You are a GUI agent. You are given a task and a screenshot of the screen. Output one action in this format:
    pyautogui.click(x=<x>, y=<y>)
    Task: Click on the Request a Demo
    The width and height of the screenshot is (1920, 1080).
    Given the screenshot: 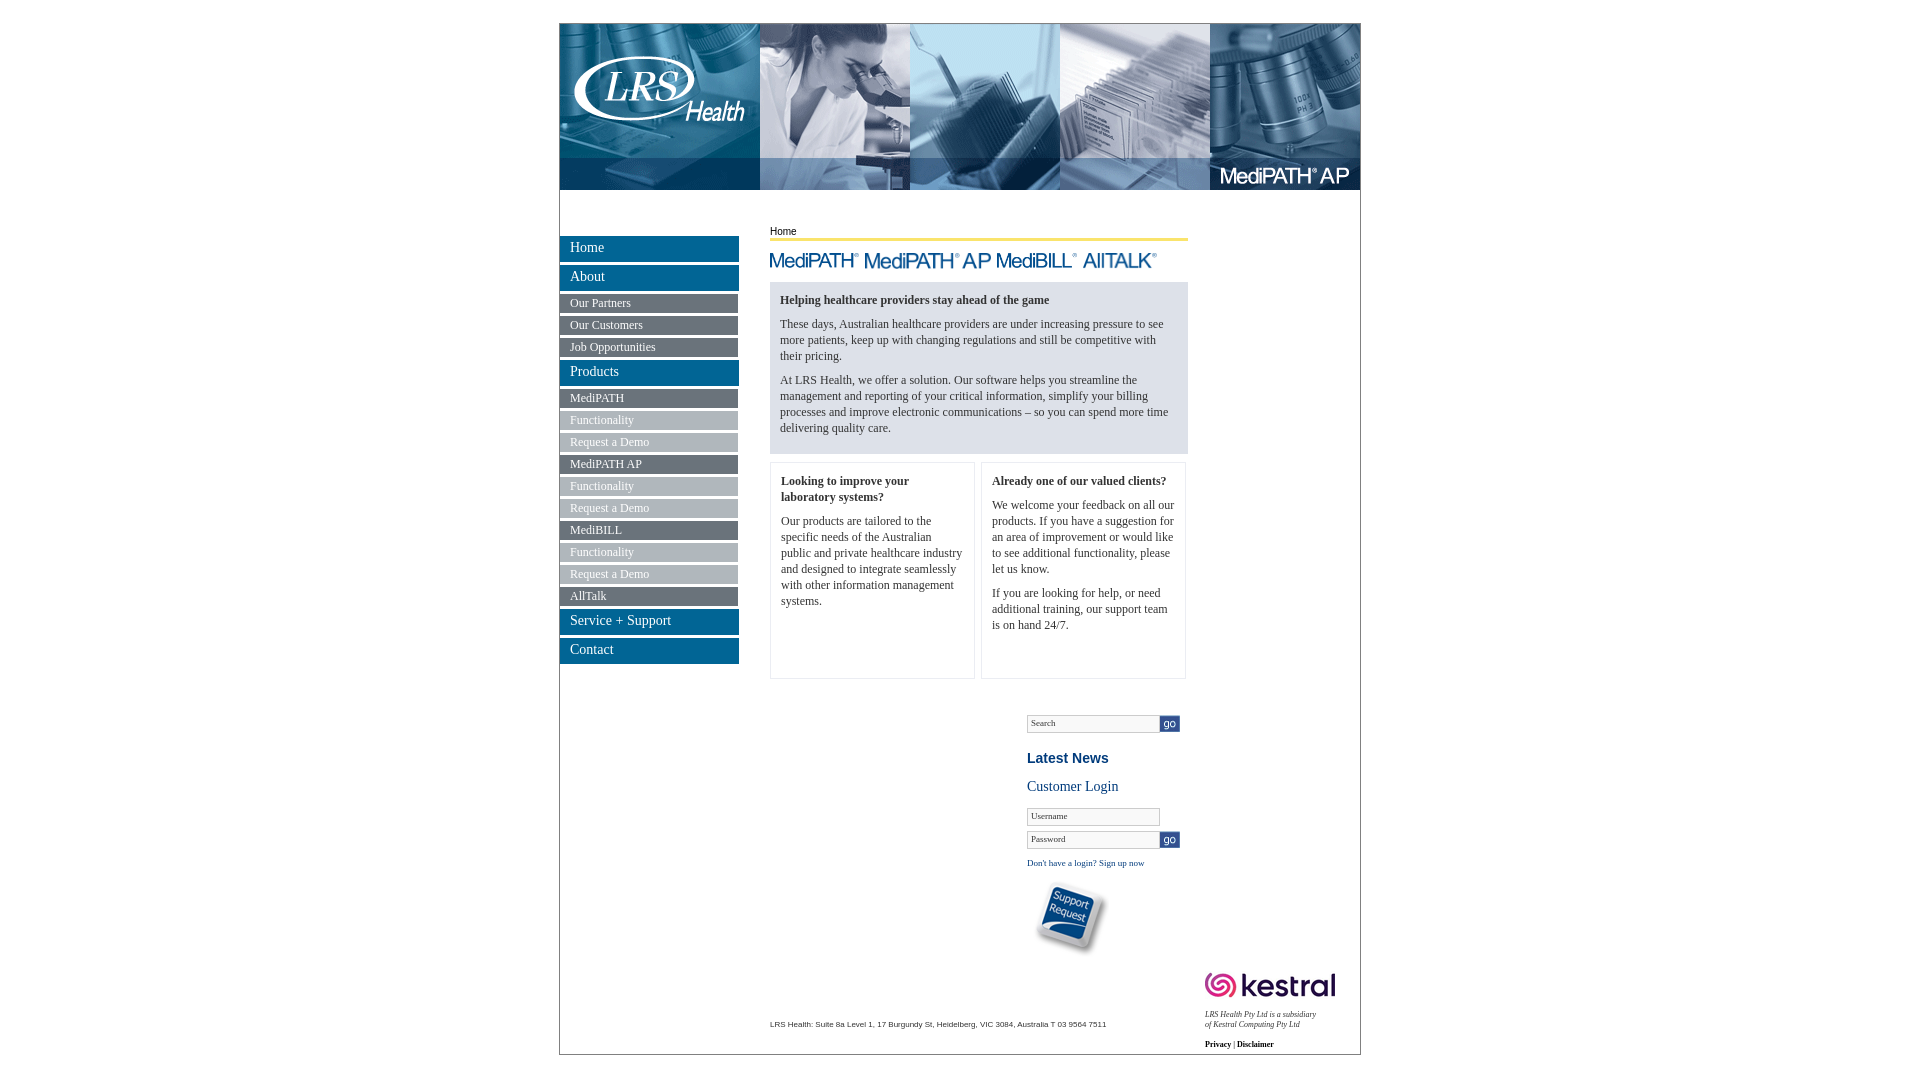 What is the action you would take?
    pyautogui.click(x=649, y=574)
    